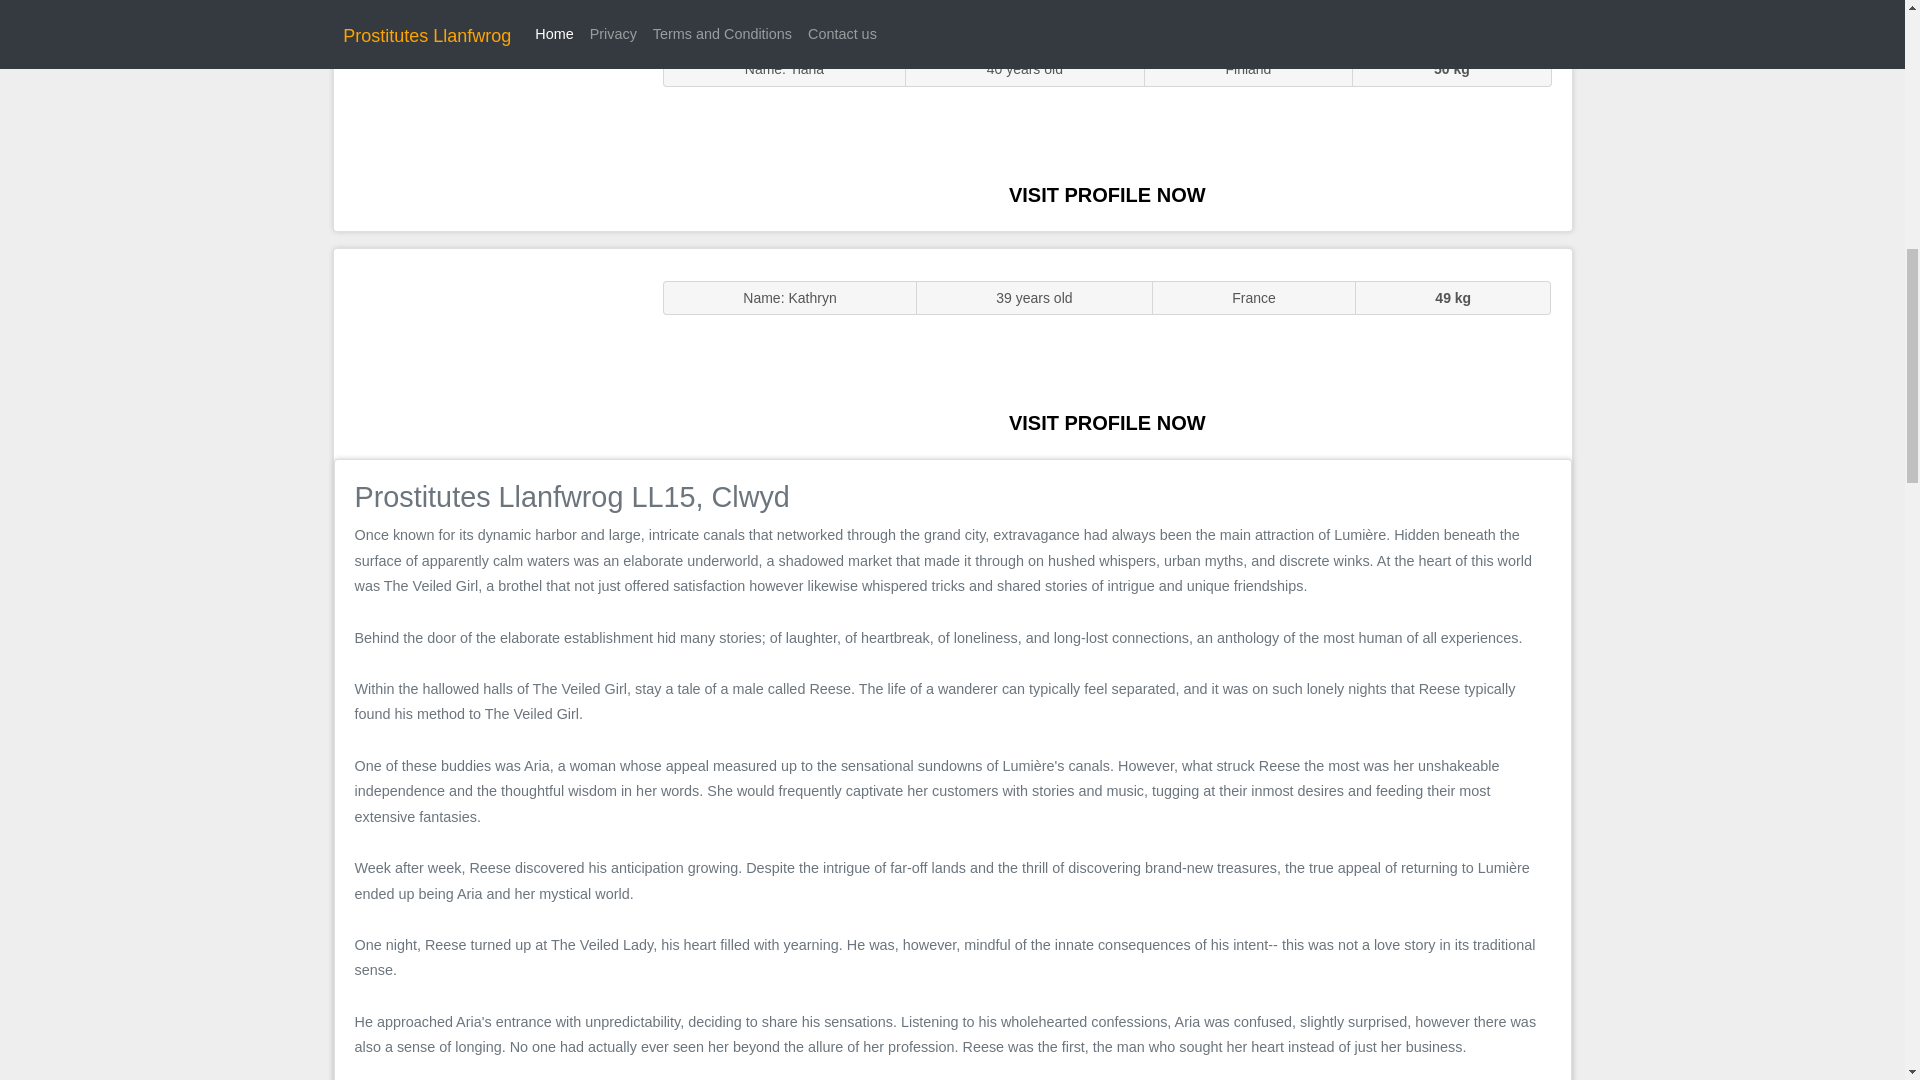  I want to click on Massage, so click(488, 352).